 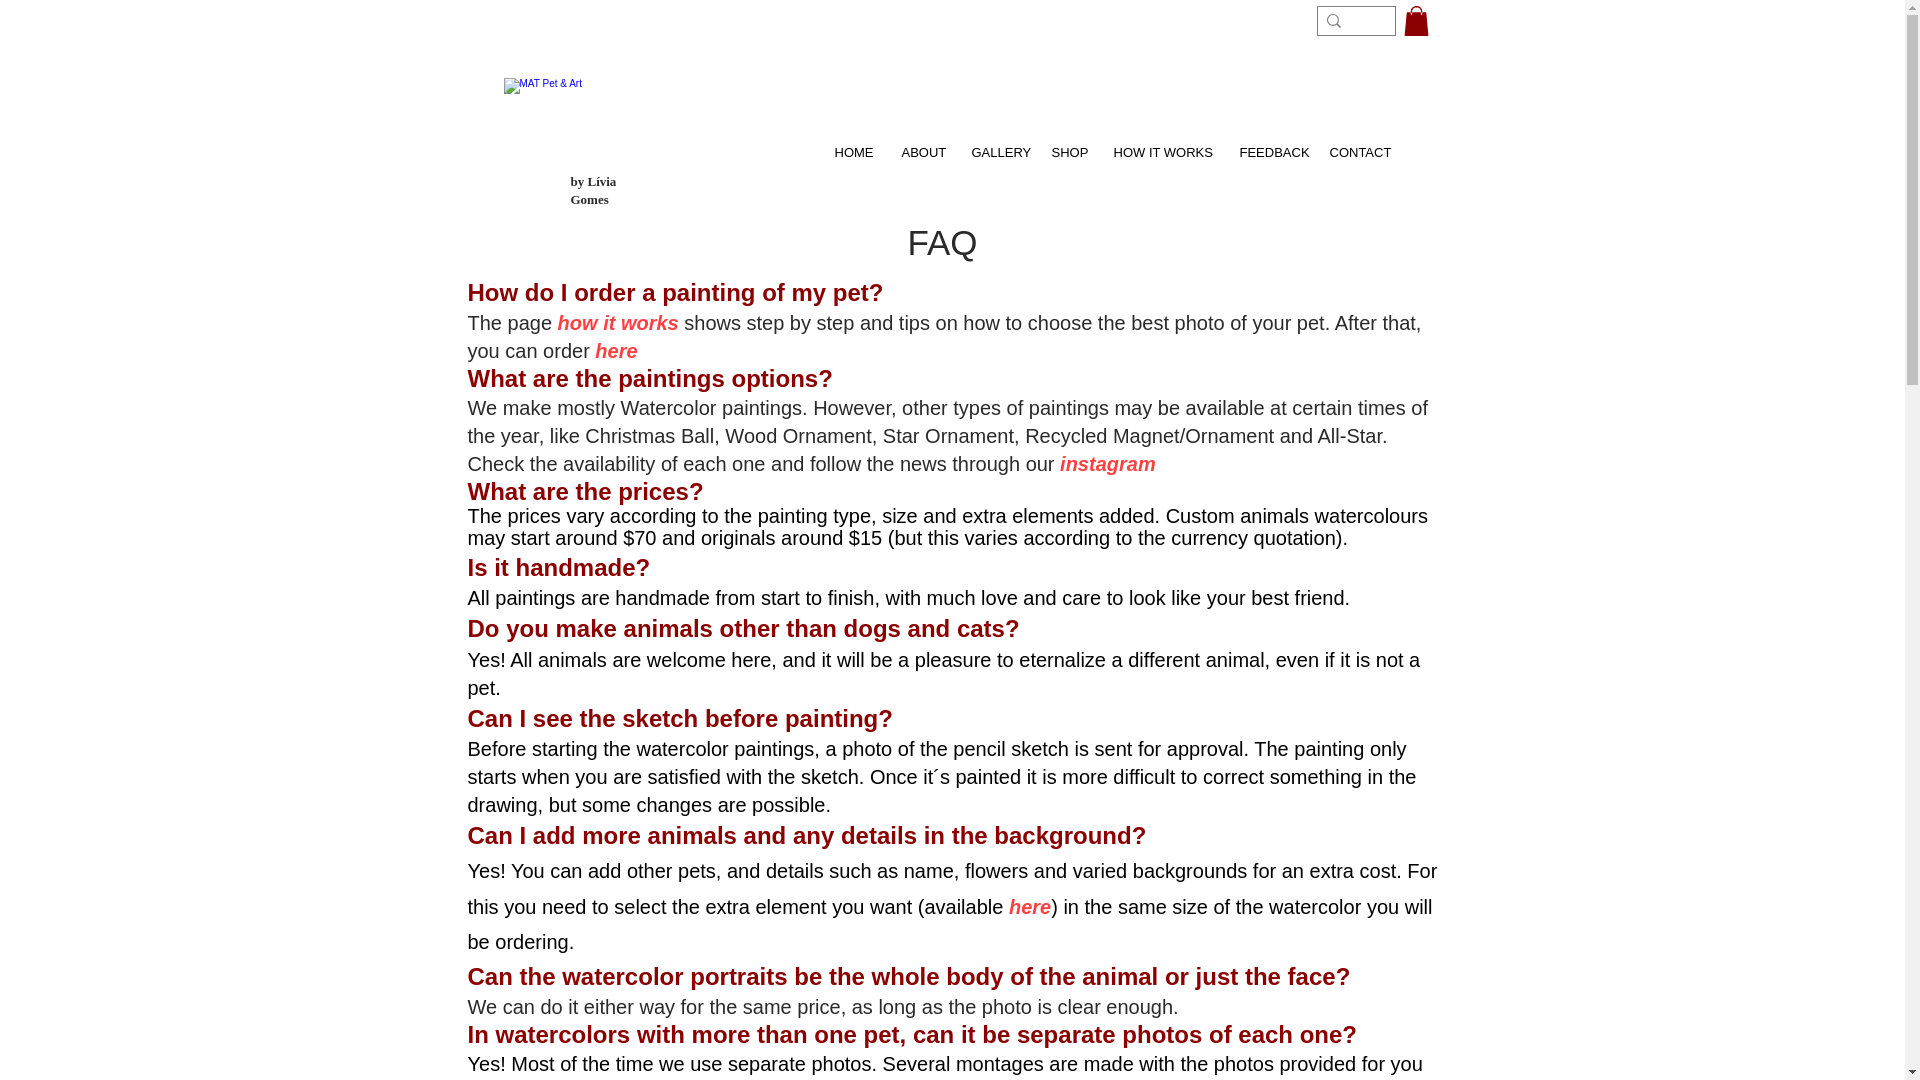 I want to click on how it works, so click(x=618, y=322).